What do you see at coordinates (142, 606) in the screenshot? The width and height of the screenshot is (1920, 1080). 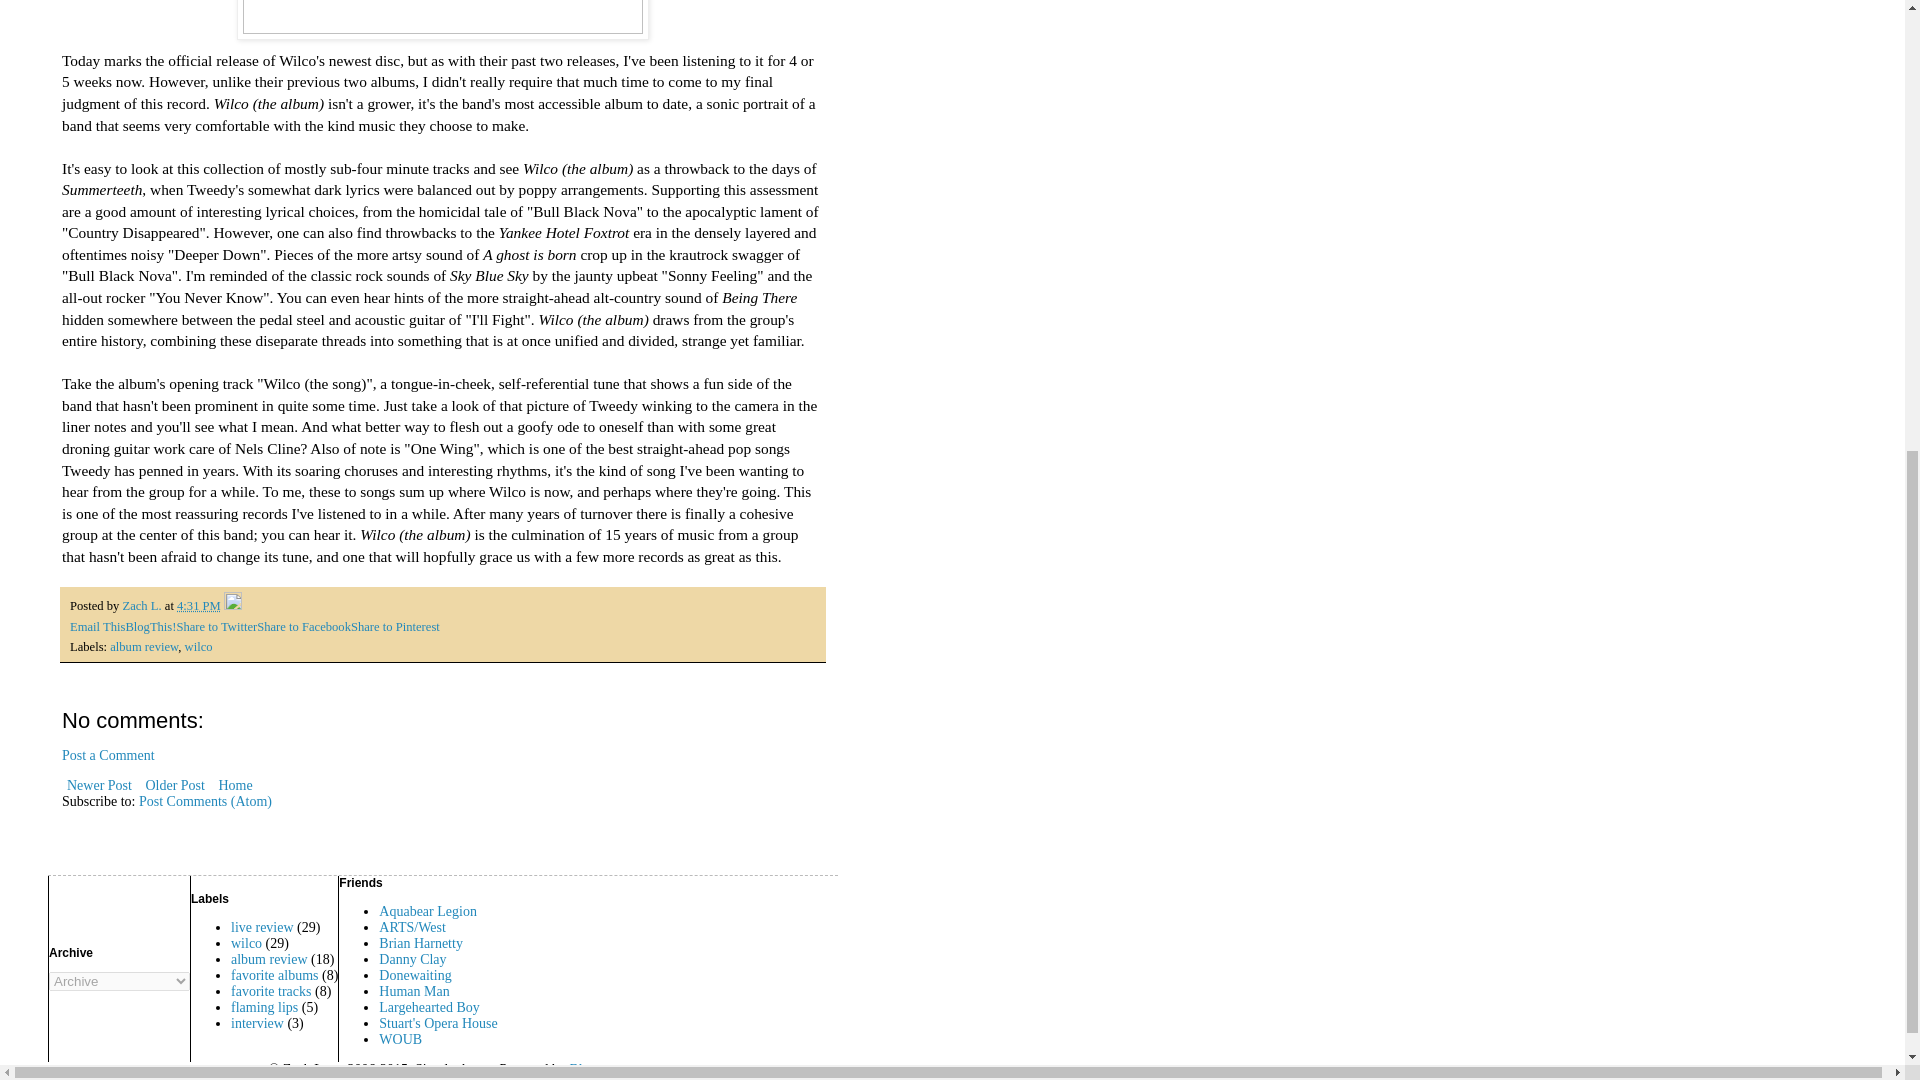 I see `Zach L.` at bounding box center [142, 606].